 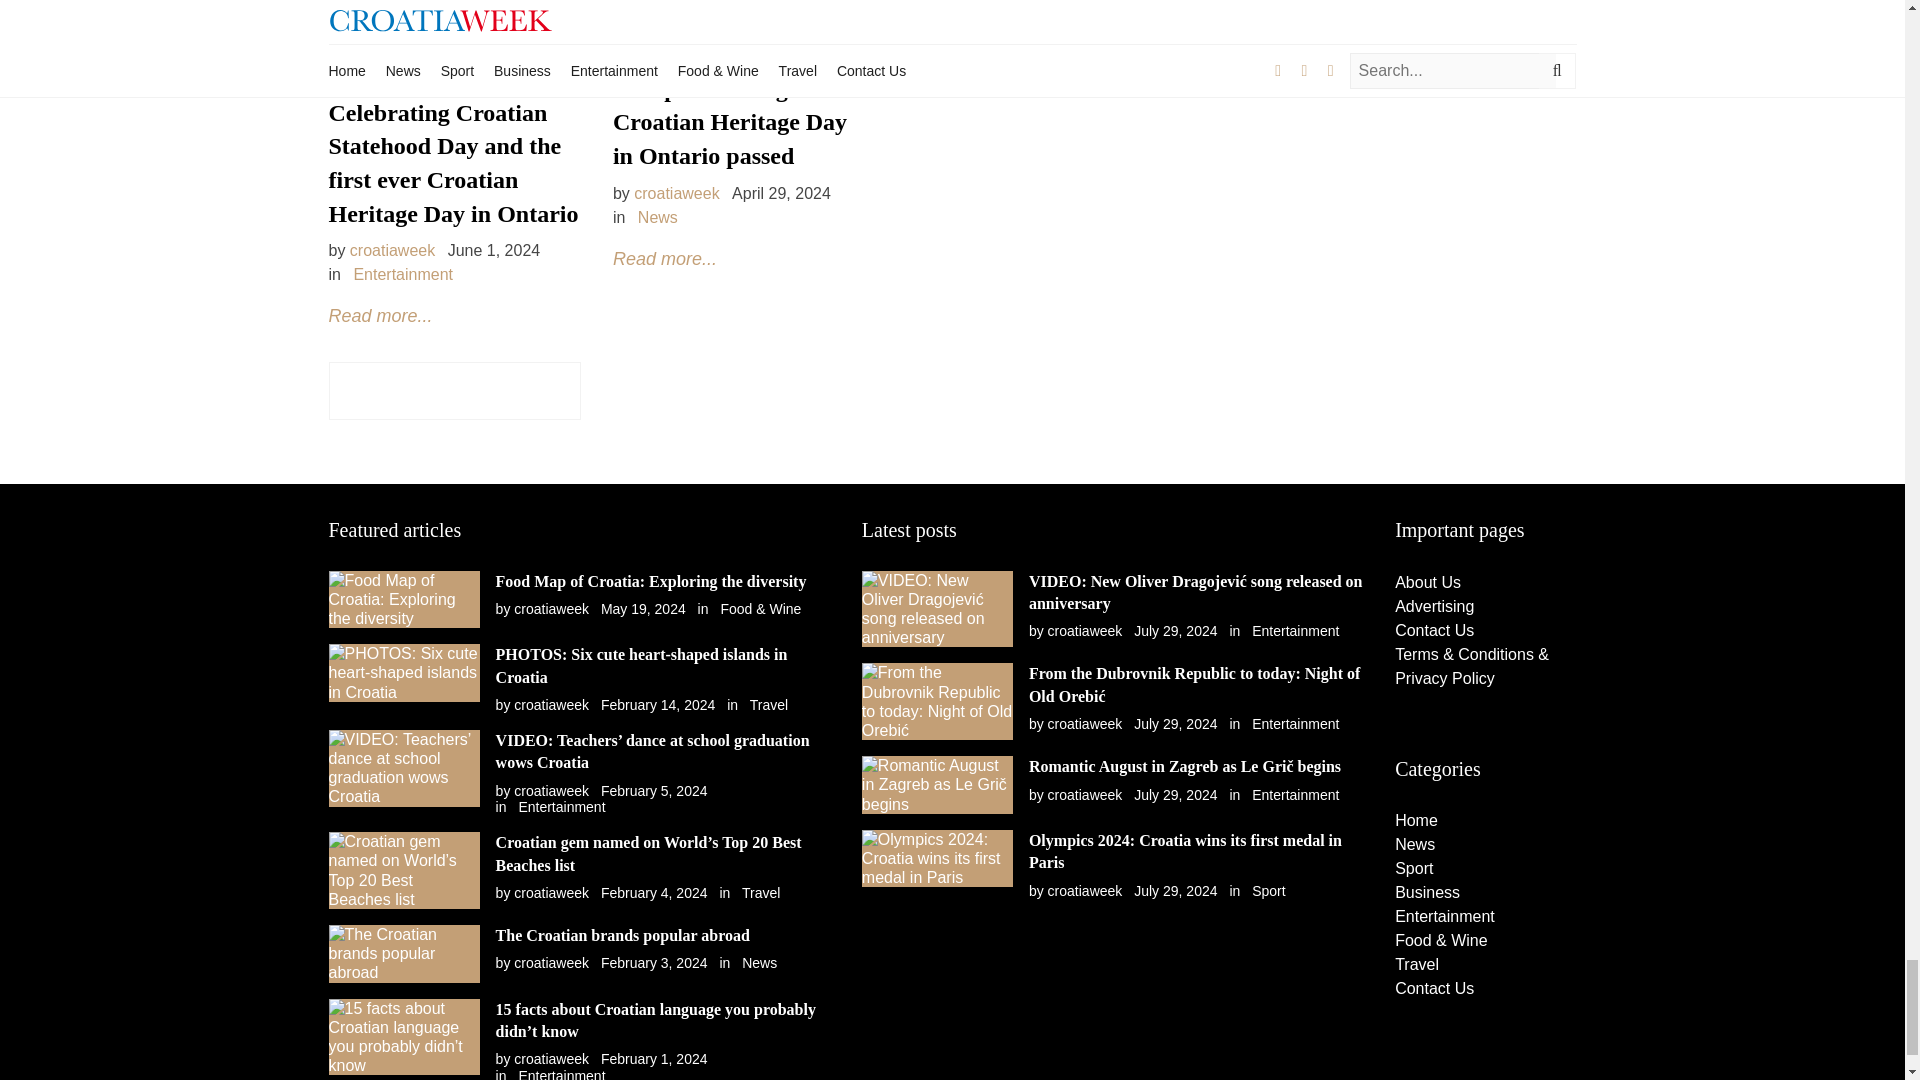 I want to click on Entertainment, so click(x=403, y=274).